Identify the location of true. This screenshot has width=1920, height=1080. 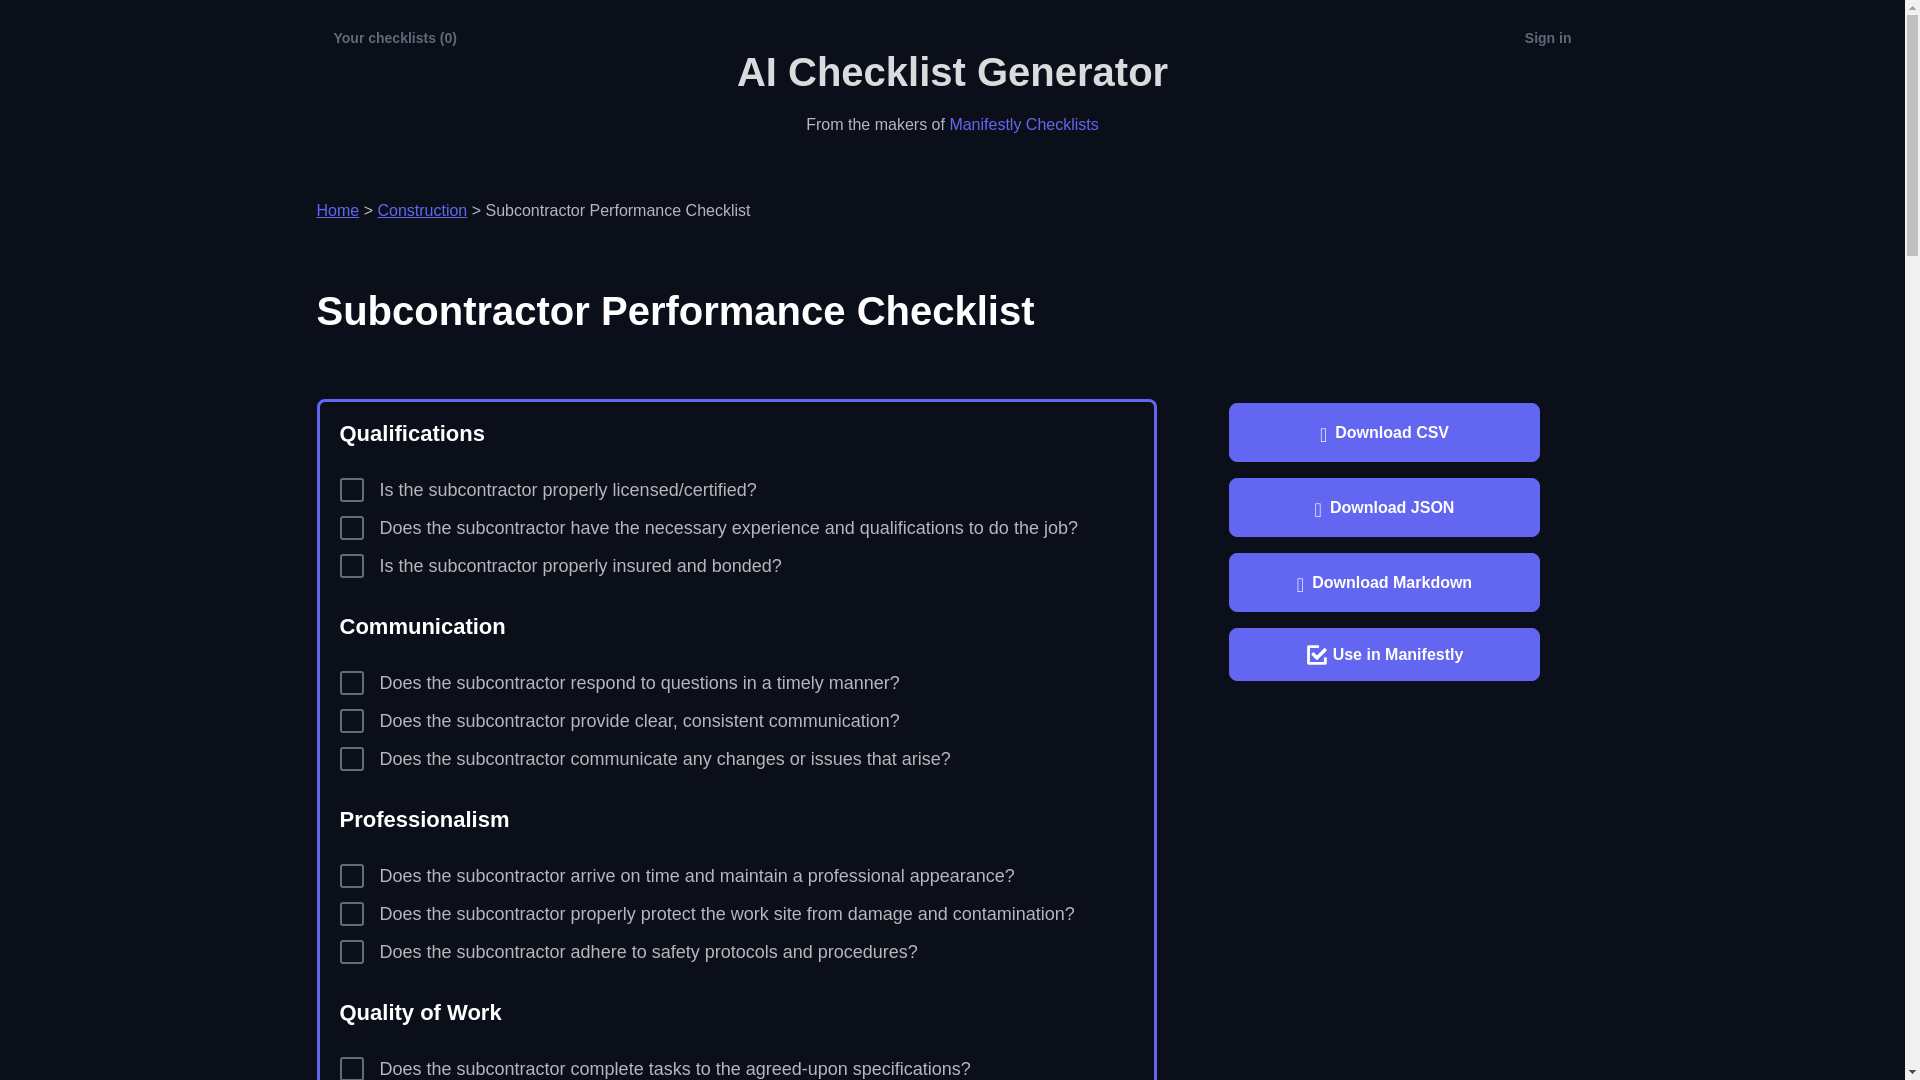
(352, 759).